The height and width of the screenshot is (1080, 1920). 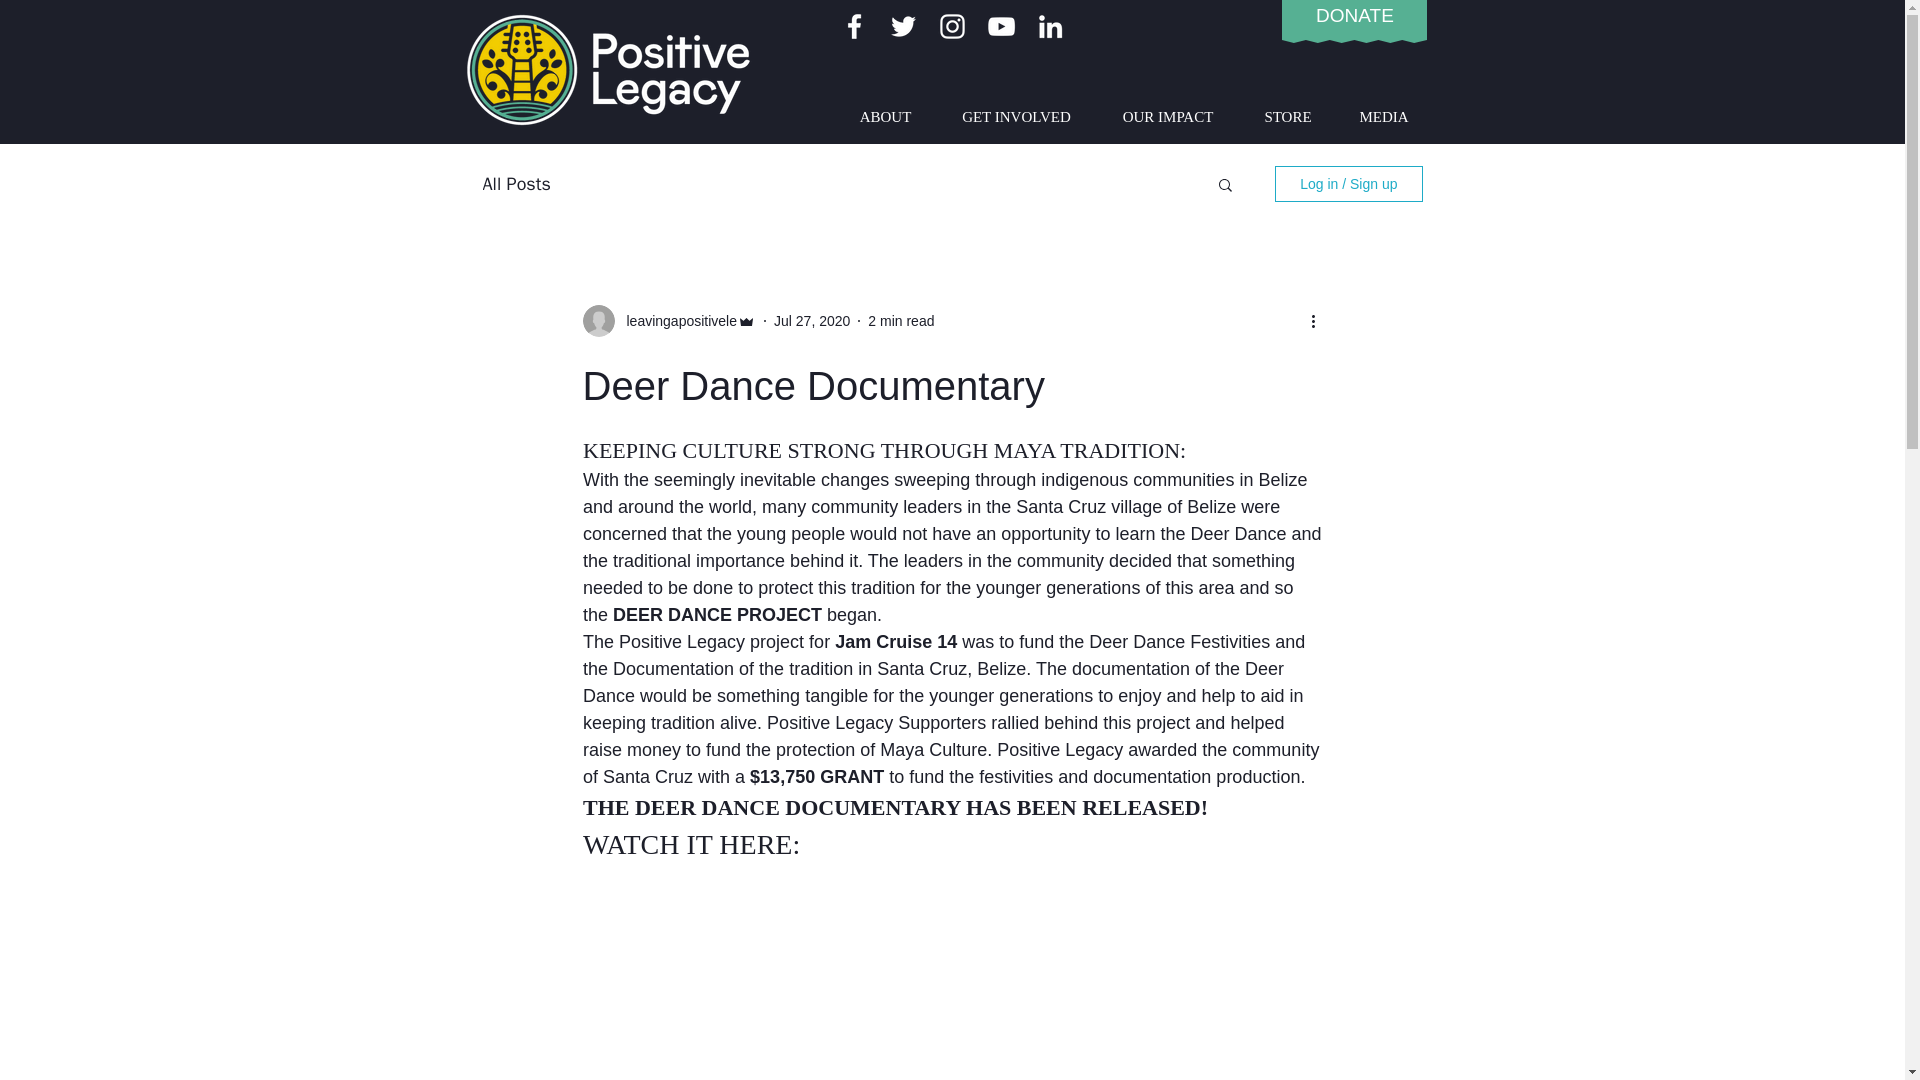 What do you see at coordinates (900, 320) in the screenshot?
I see `2 min read` at bounding box center [900, 320].